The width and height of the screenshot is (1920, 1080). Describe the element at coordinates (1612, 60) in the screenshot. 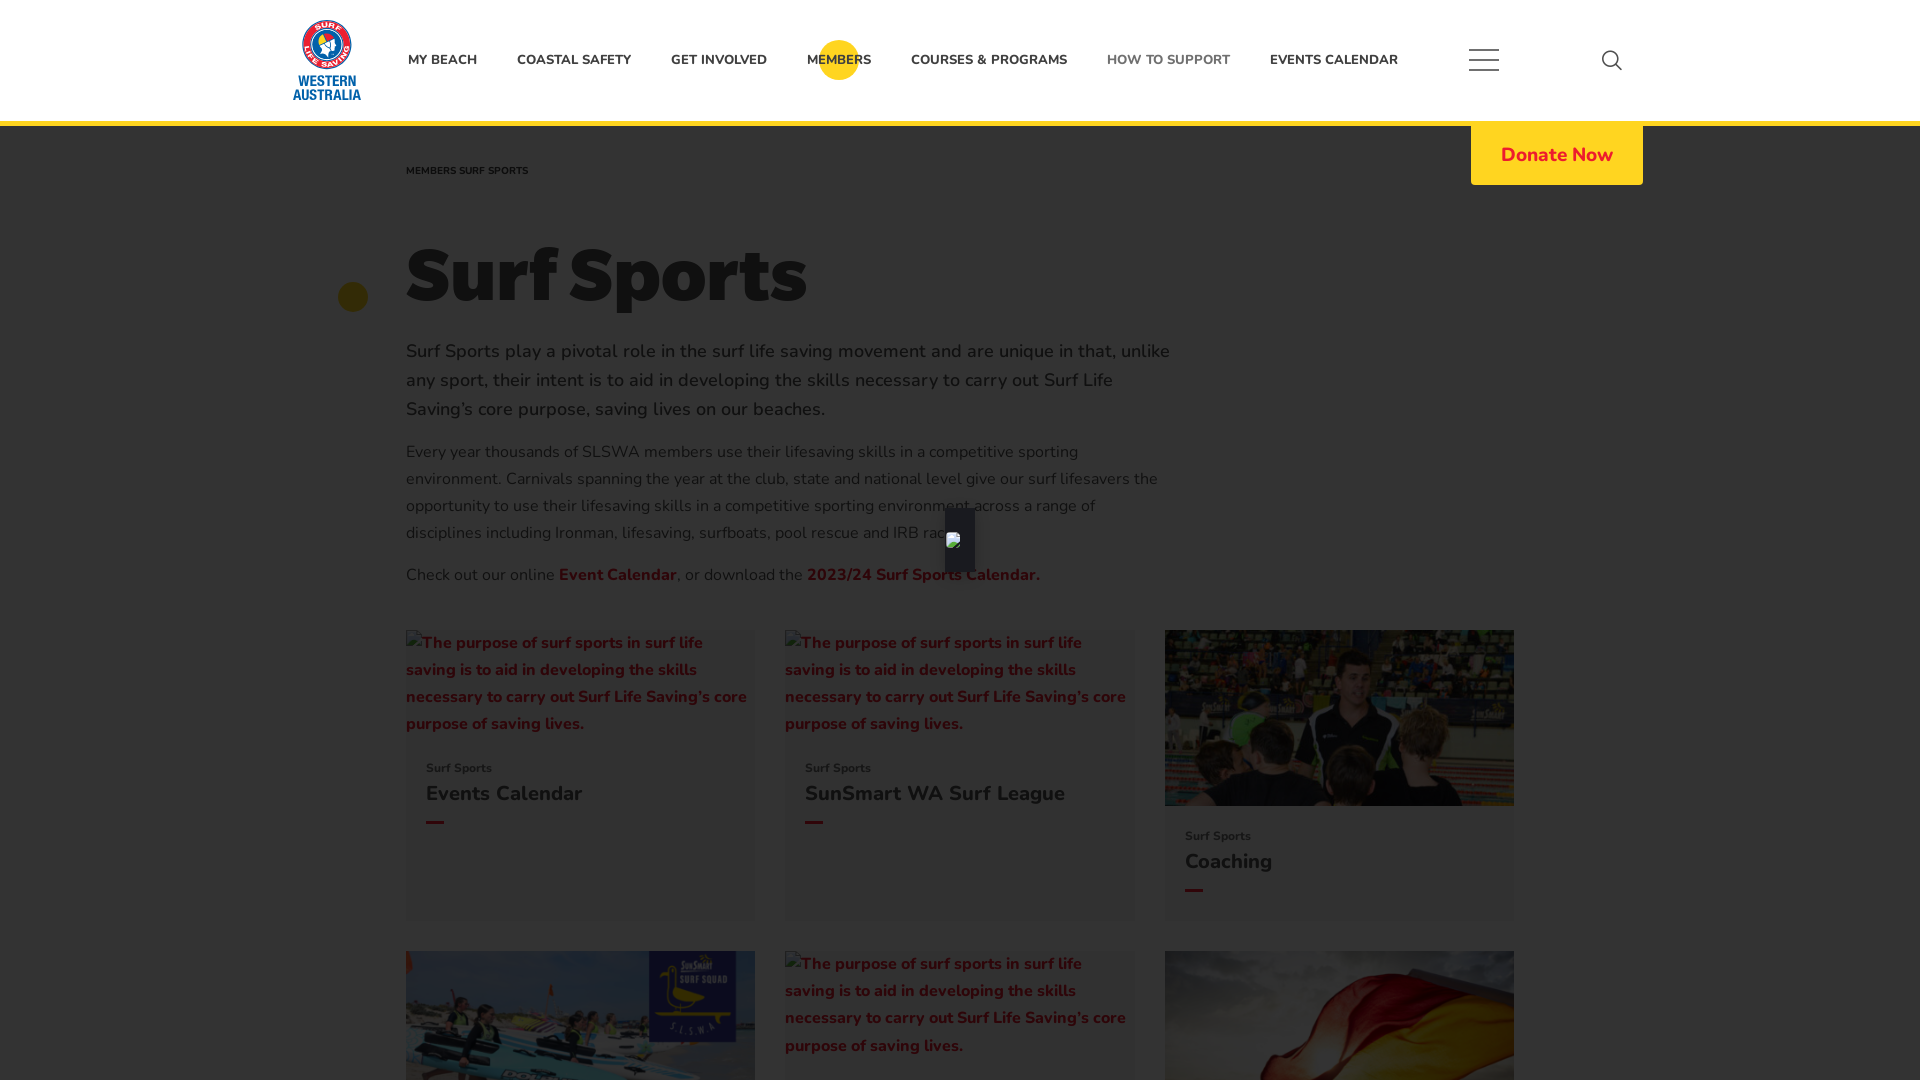

I see `search` at that location.